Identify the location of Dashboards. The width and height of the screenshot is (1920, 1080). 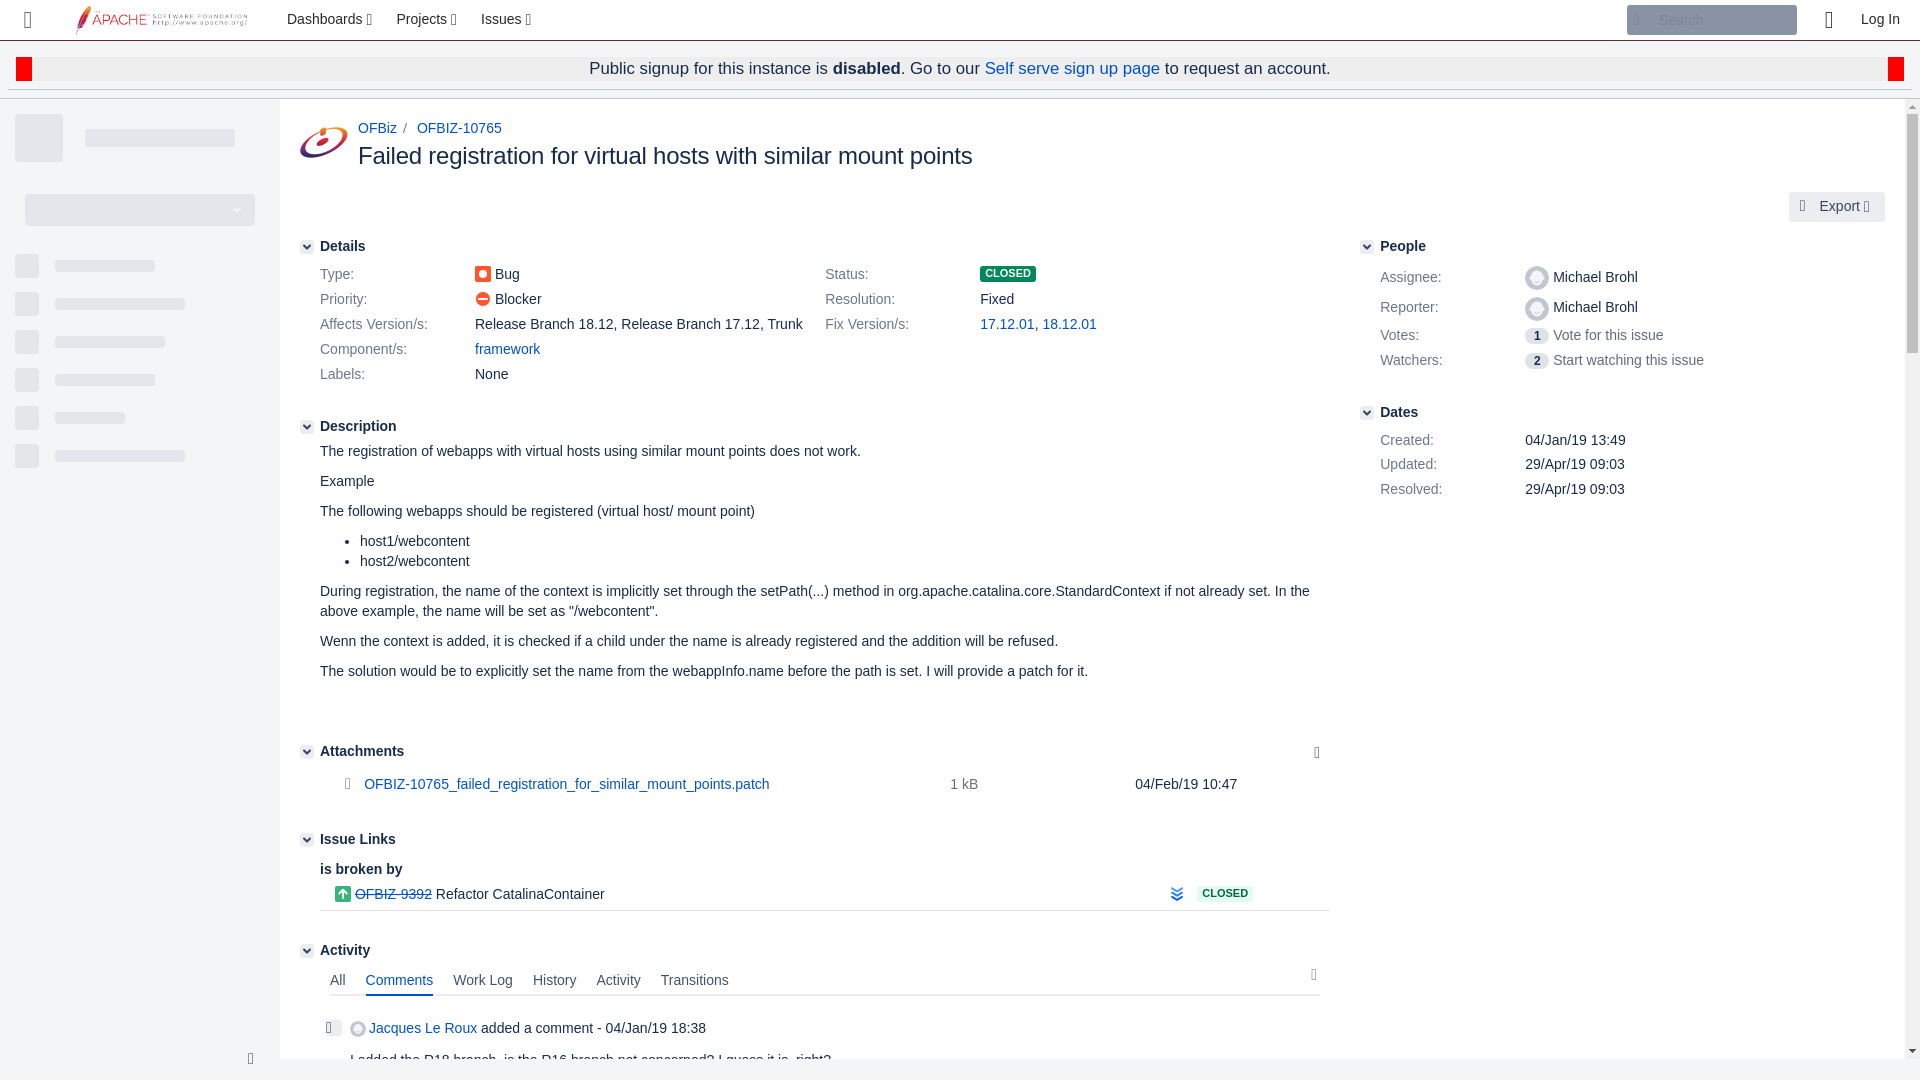
(332, 20).